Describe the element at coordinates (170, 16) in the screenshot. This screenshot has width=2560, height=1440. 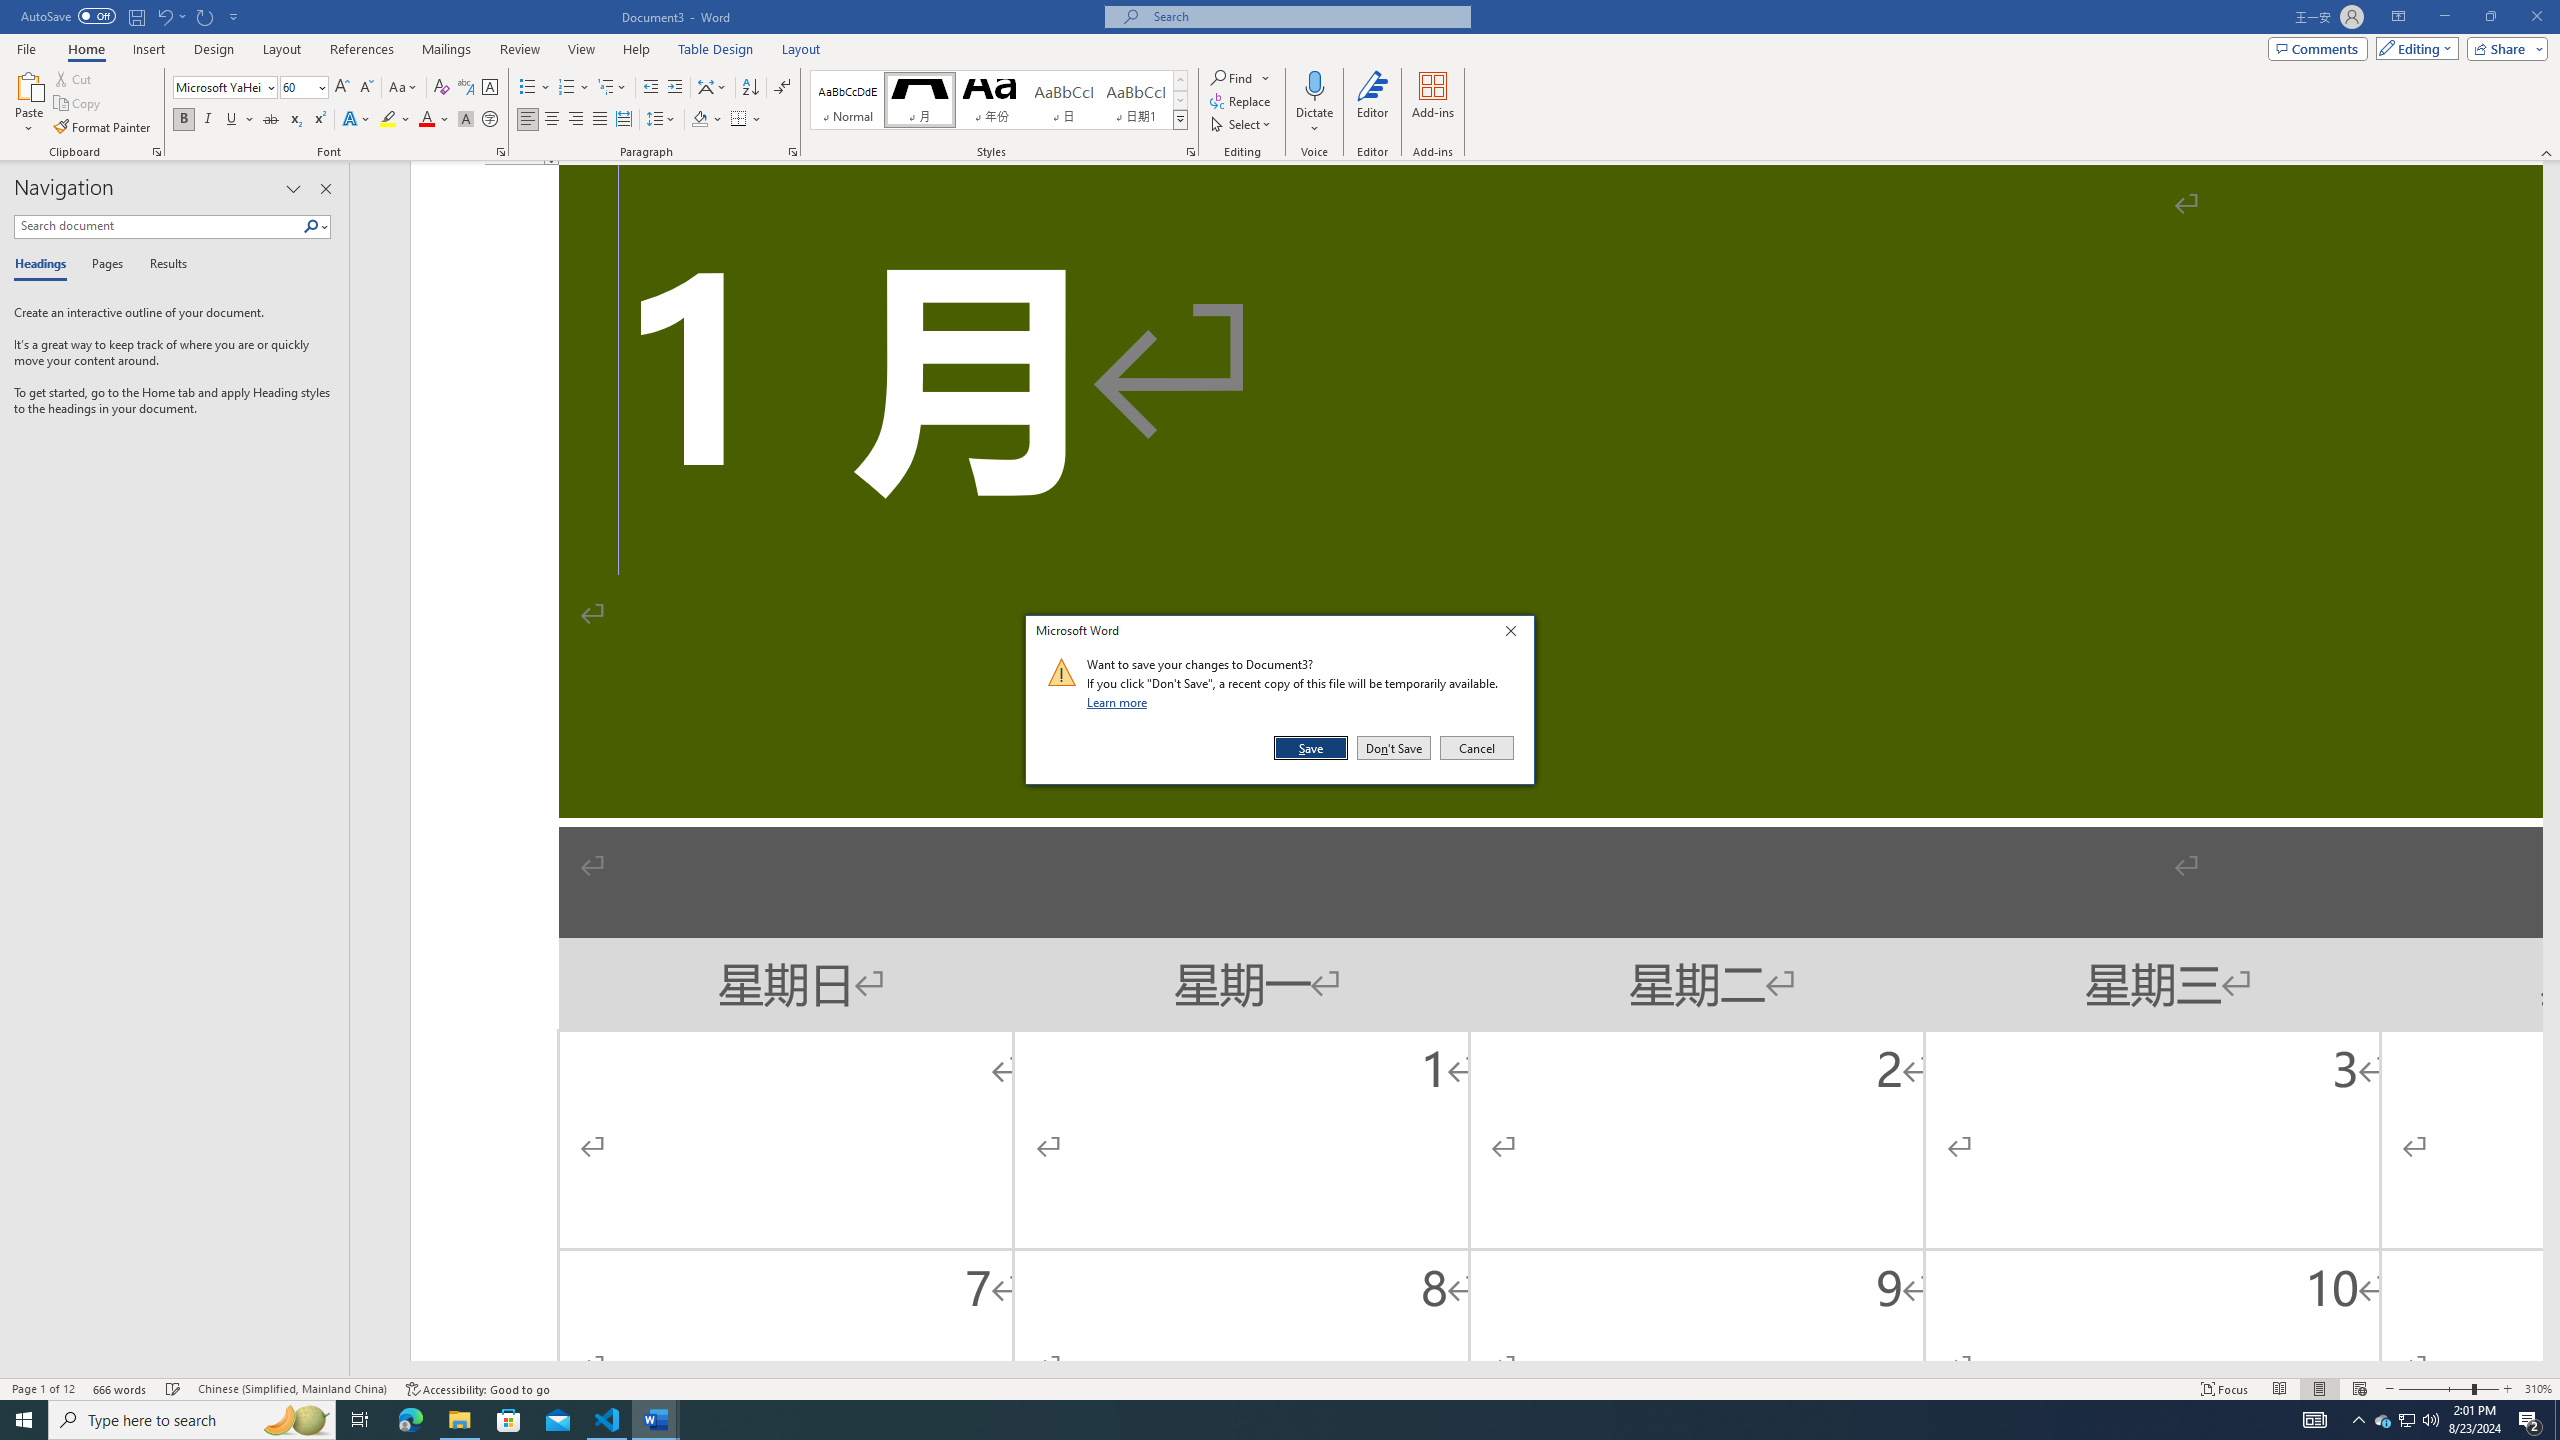
I see `Undo Increase Indent` at that location.